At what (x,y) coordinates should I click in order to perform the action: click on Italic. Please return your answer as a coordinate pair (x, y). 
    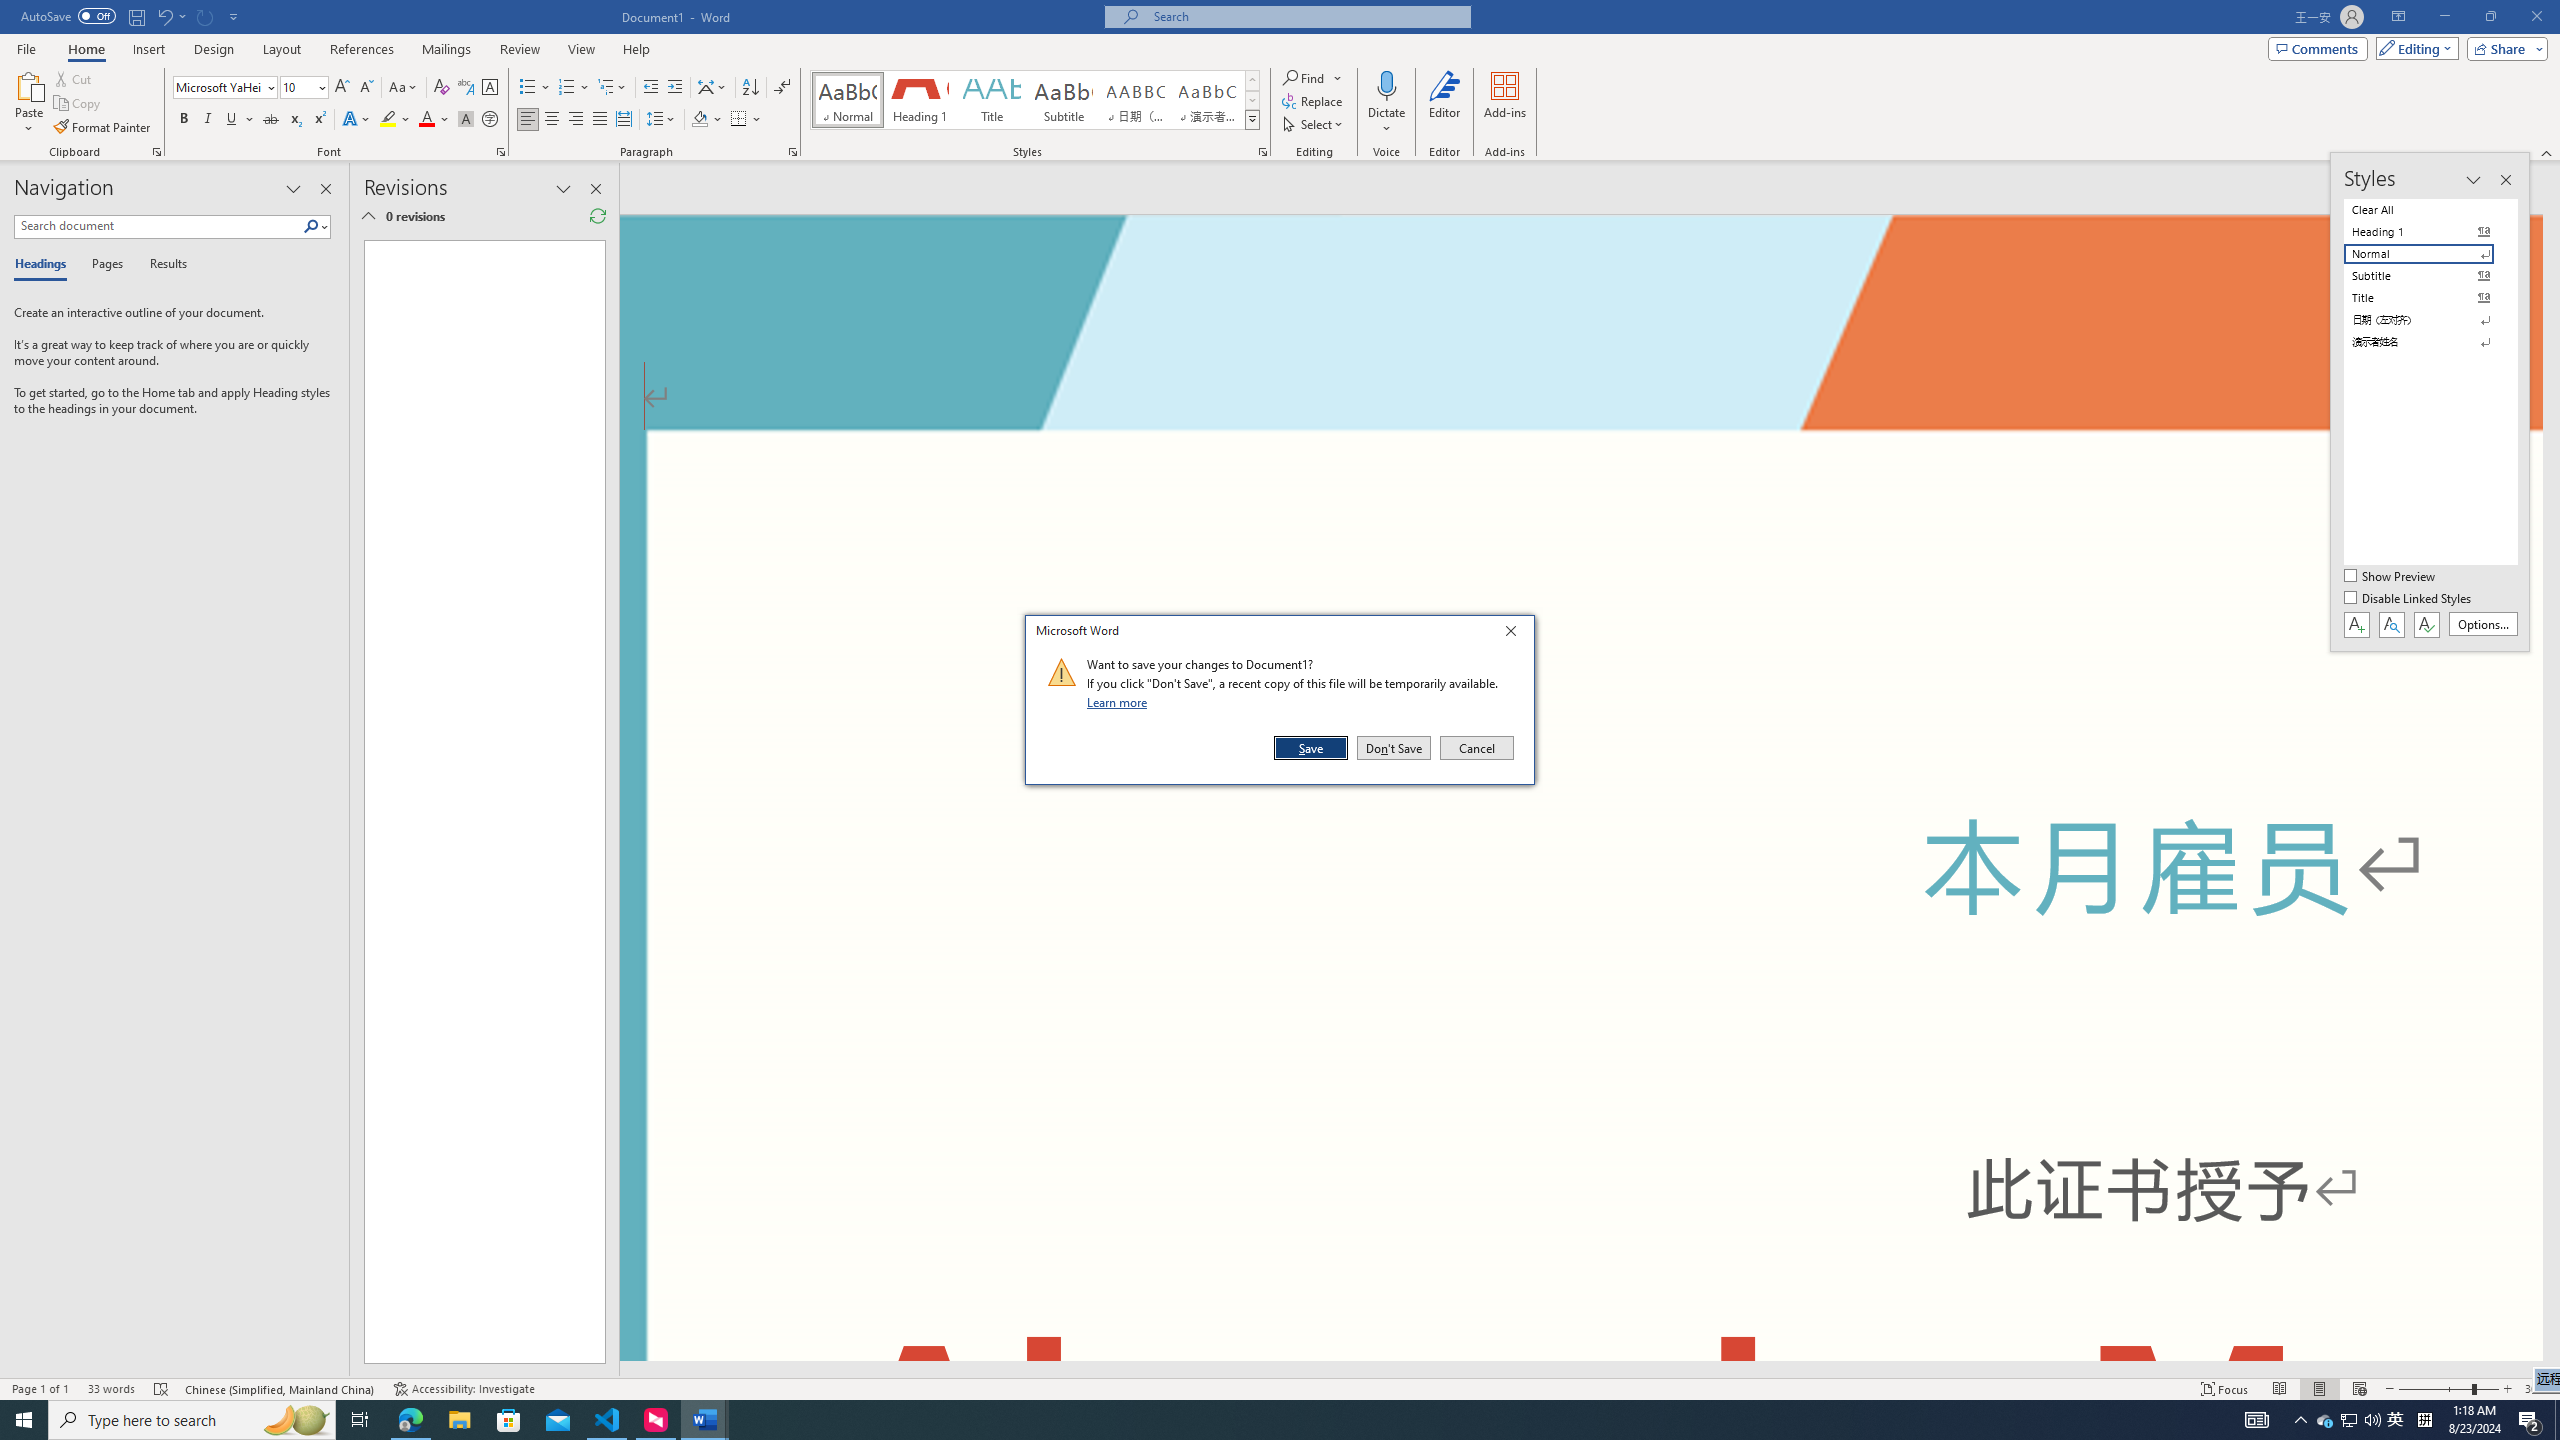
    Looking at the image, I should click on (208, 120).